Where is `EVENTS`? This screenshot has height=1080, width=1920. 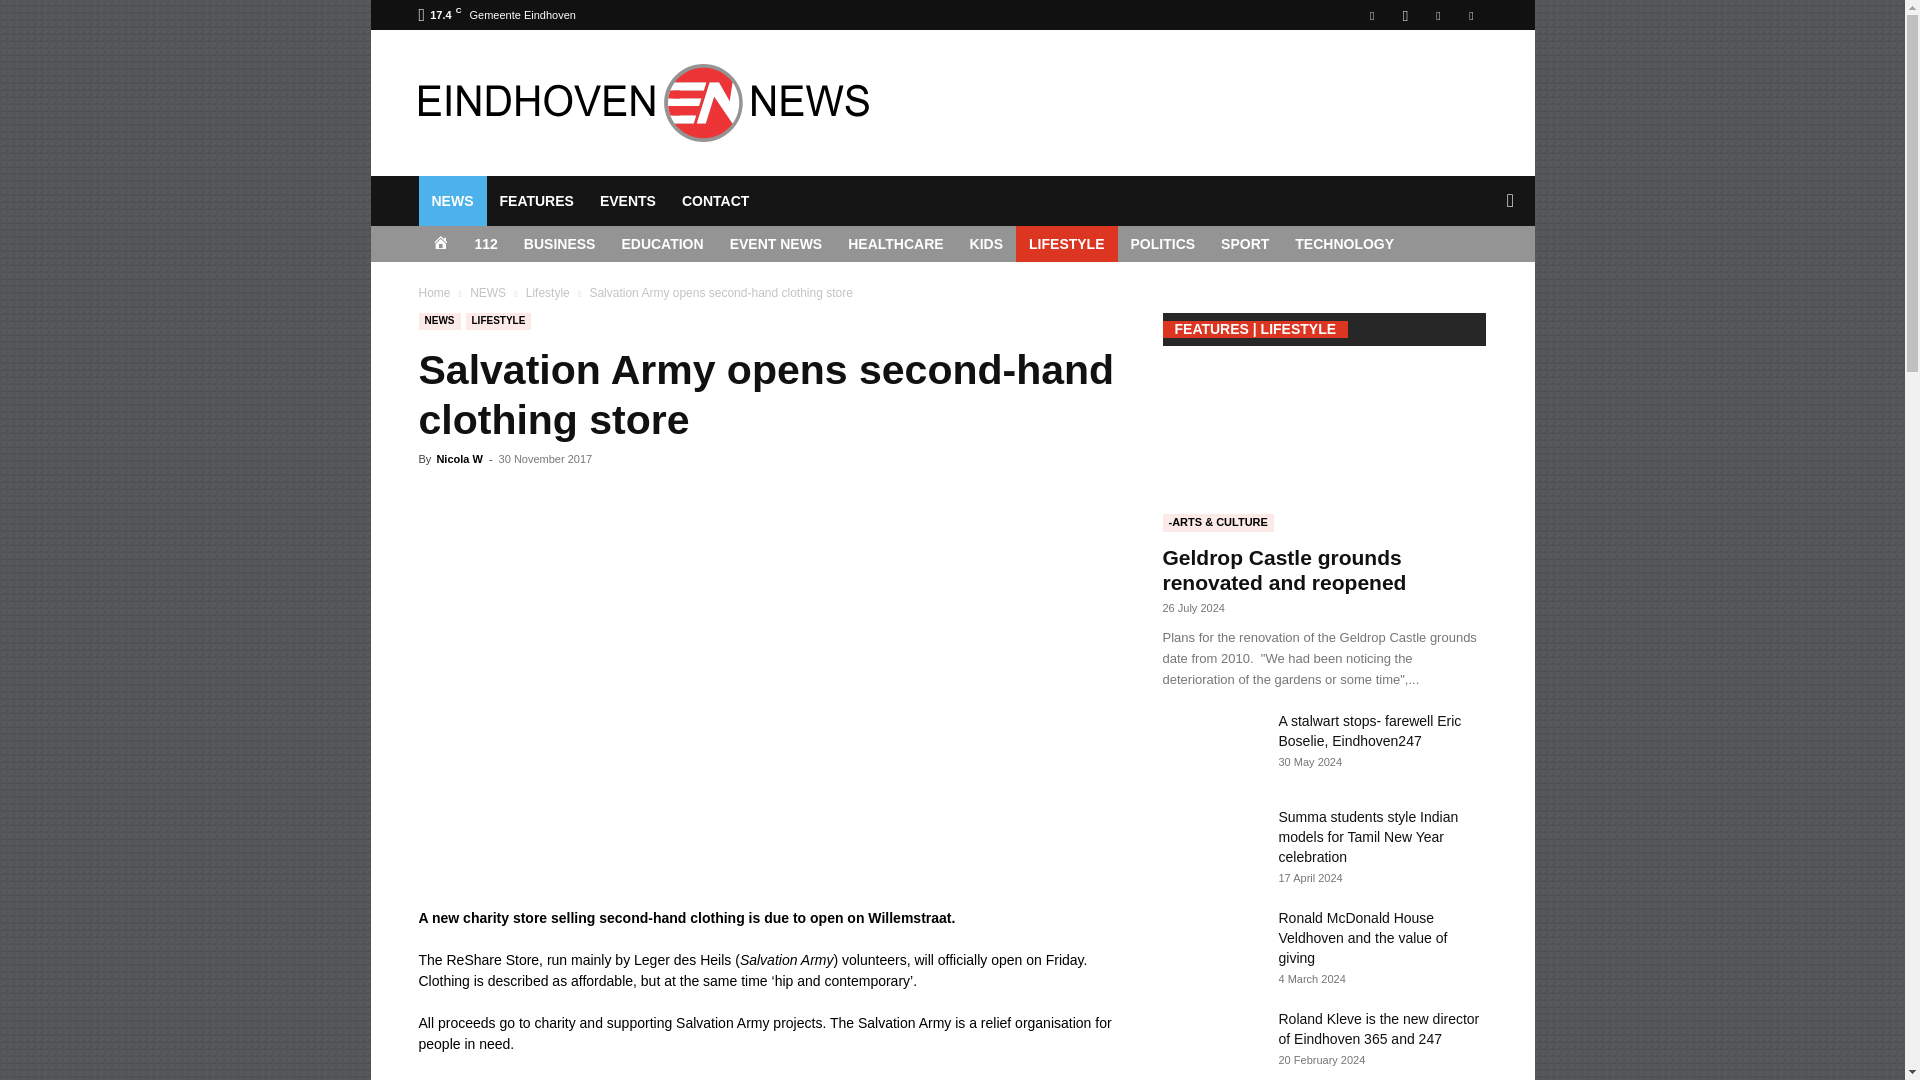
EVENTS is located at coordinates (628, 200).